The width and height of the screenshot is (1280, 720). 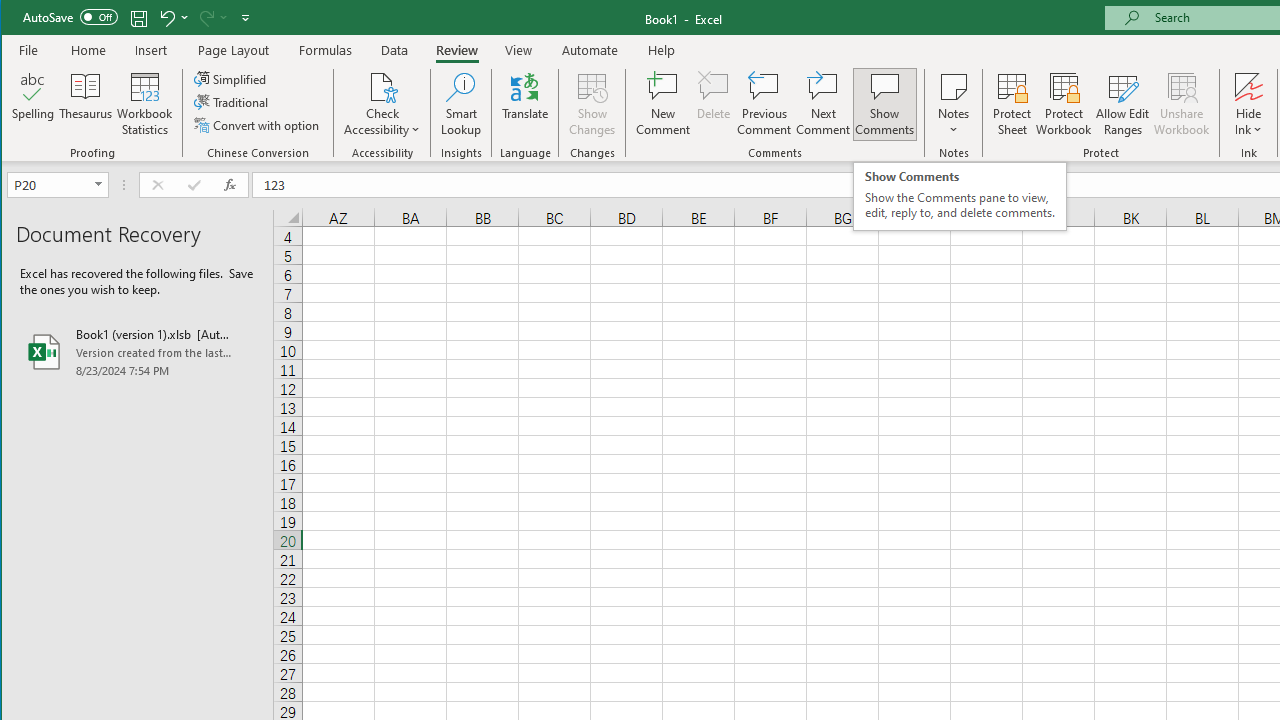 What do you see at coordinates (592, 104) in the screenshot?
I see `Show Changes` at bounding box center [592, 104].